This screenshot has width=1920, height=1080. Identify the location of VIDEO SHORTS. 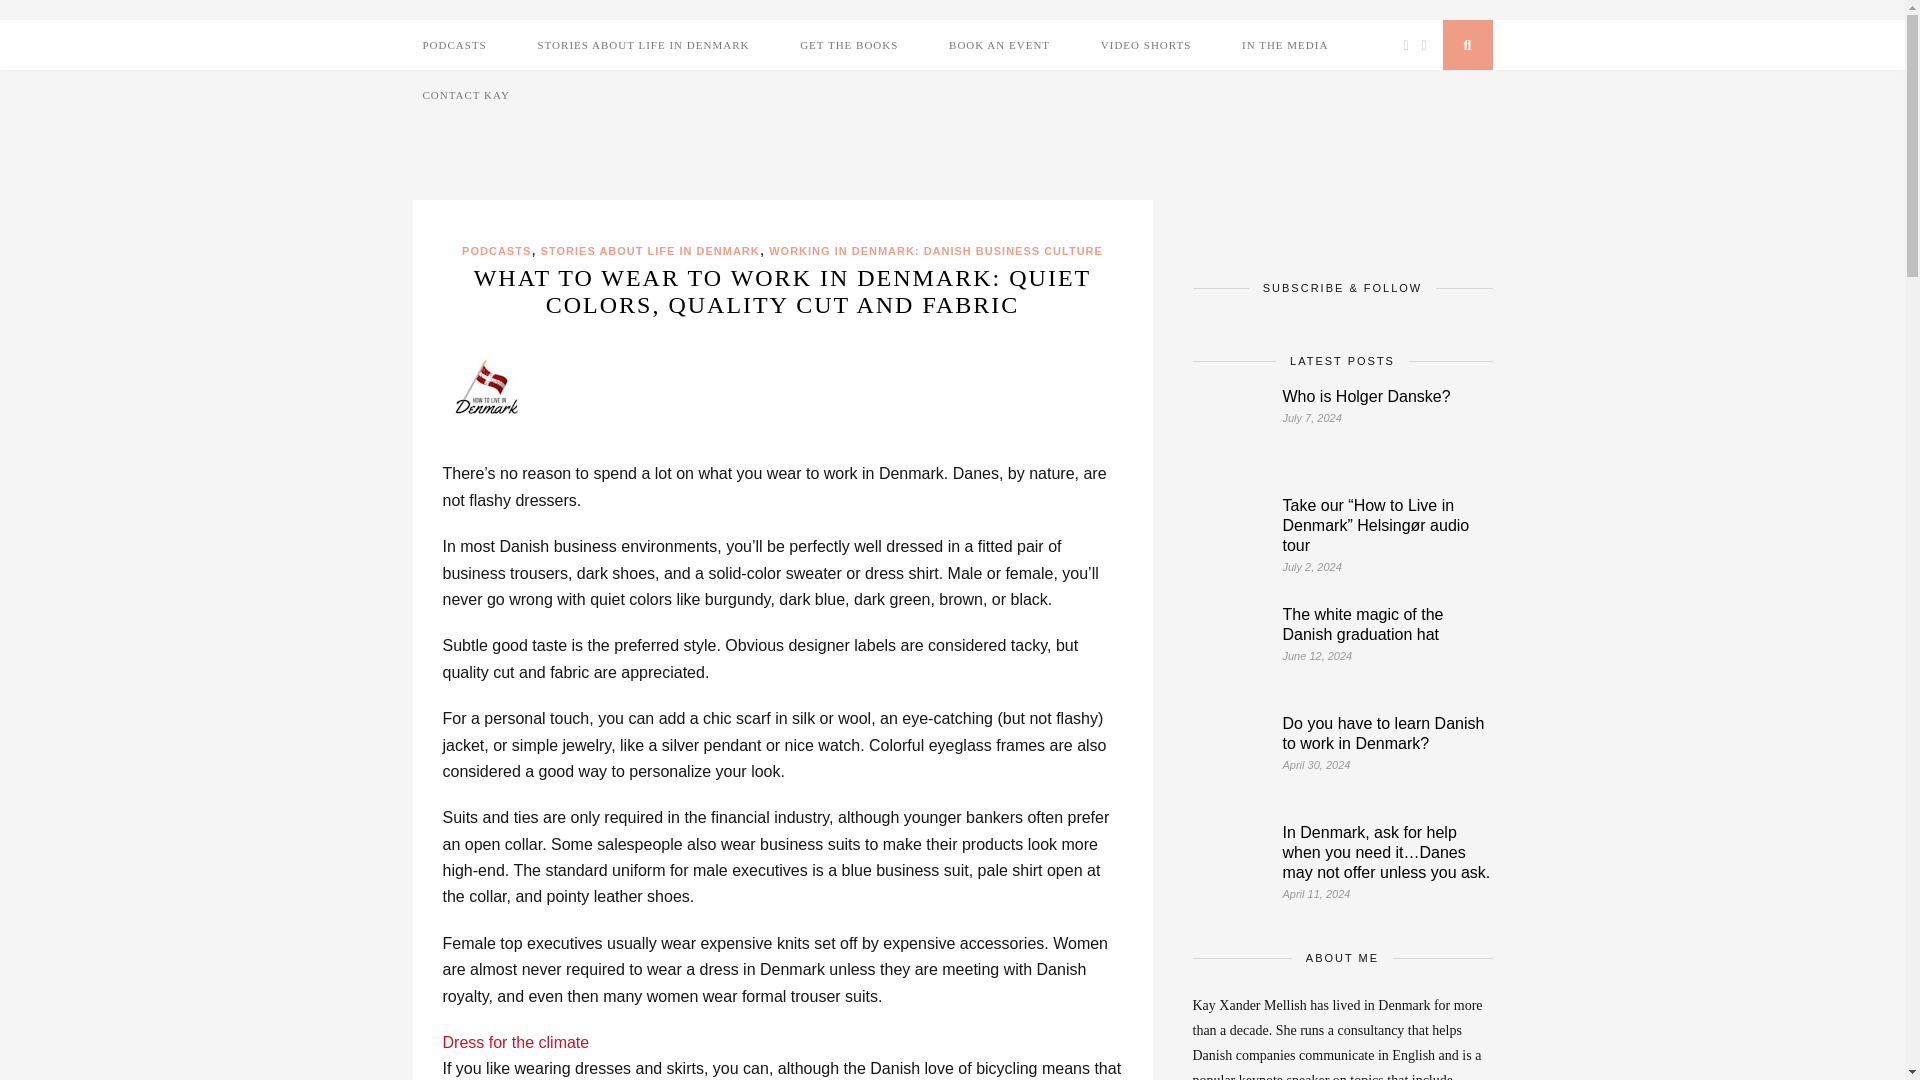
(1146, 45).